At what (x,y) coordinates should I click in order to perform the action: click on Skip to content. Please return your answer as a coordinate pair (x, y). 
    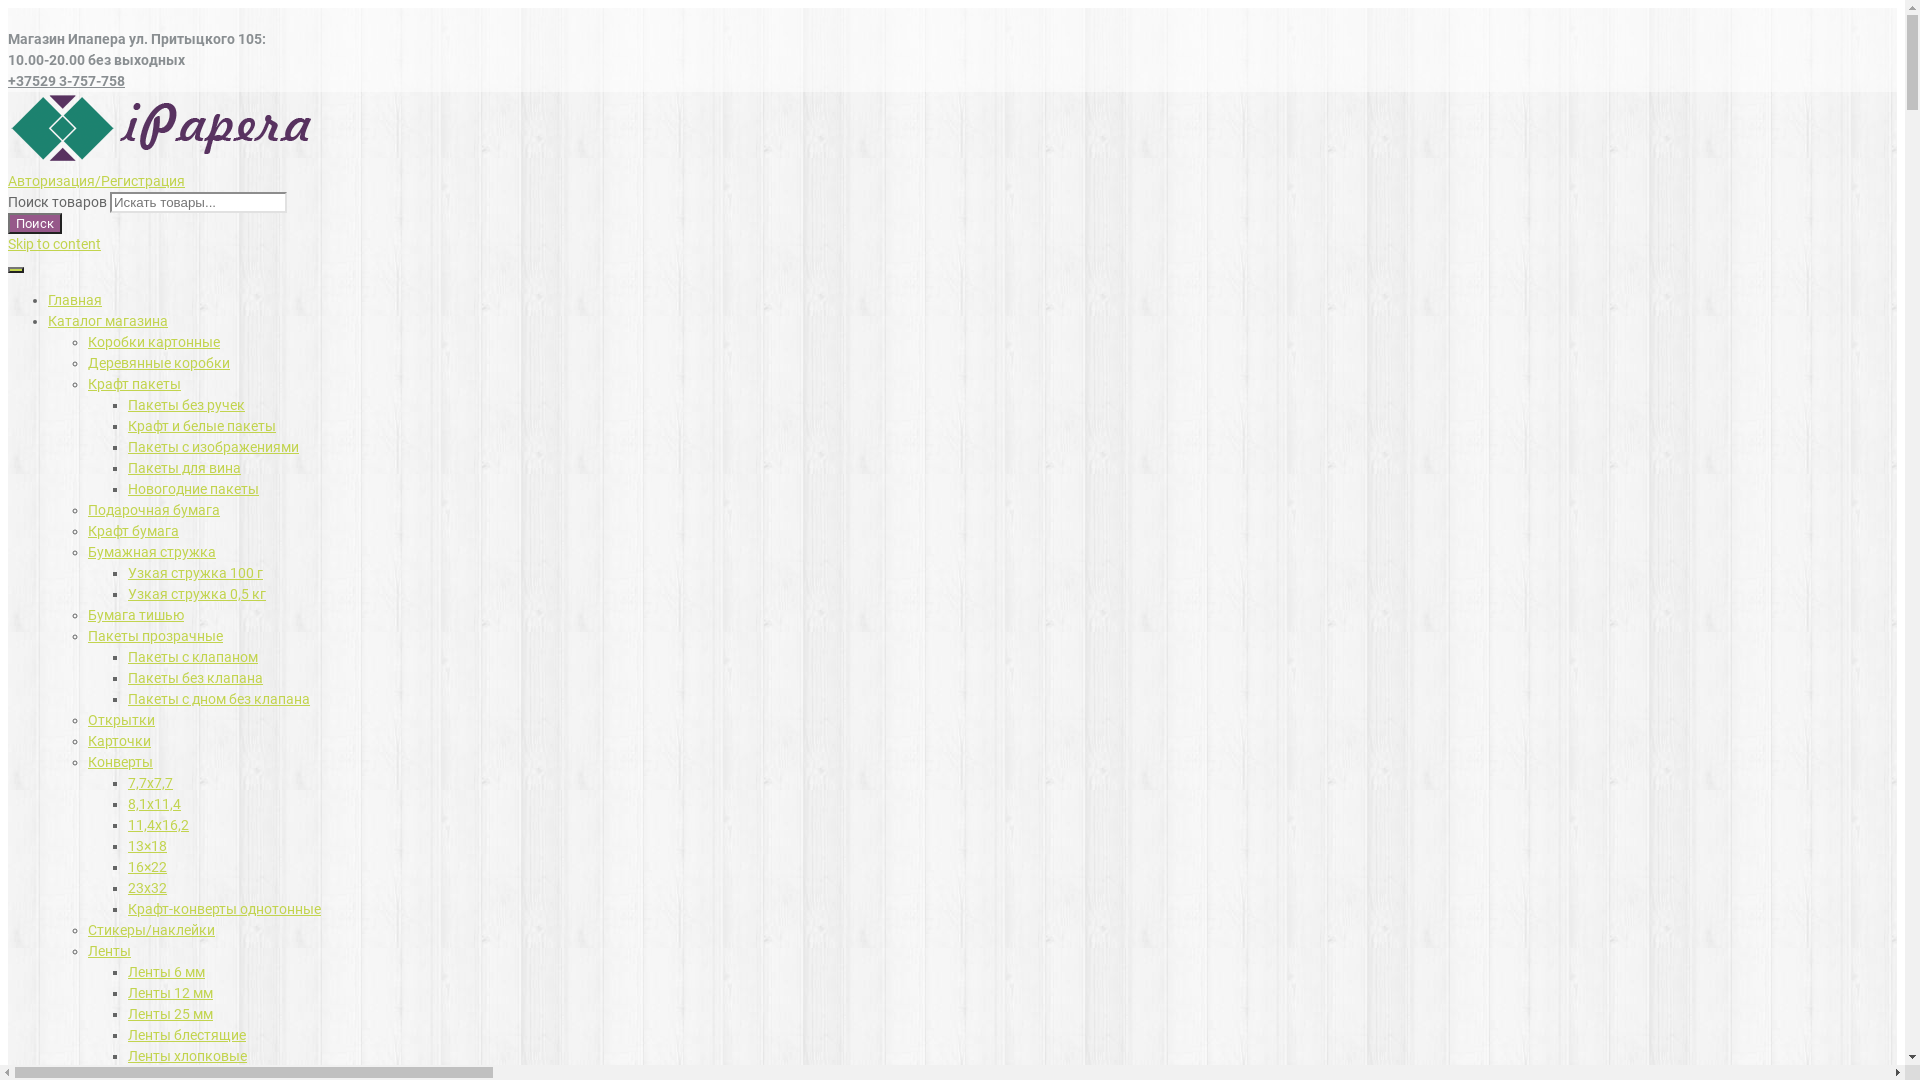
    Looking at the image, I should click on (54, 244).